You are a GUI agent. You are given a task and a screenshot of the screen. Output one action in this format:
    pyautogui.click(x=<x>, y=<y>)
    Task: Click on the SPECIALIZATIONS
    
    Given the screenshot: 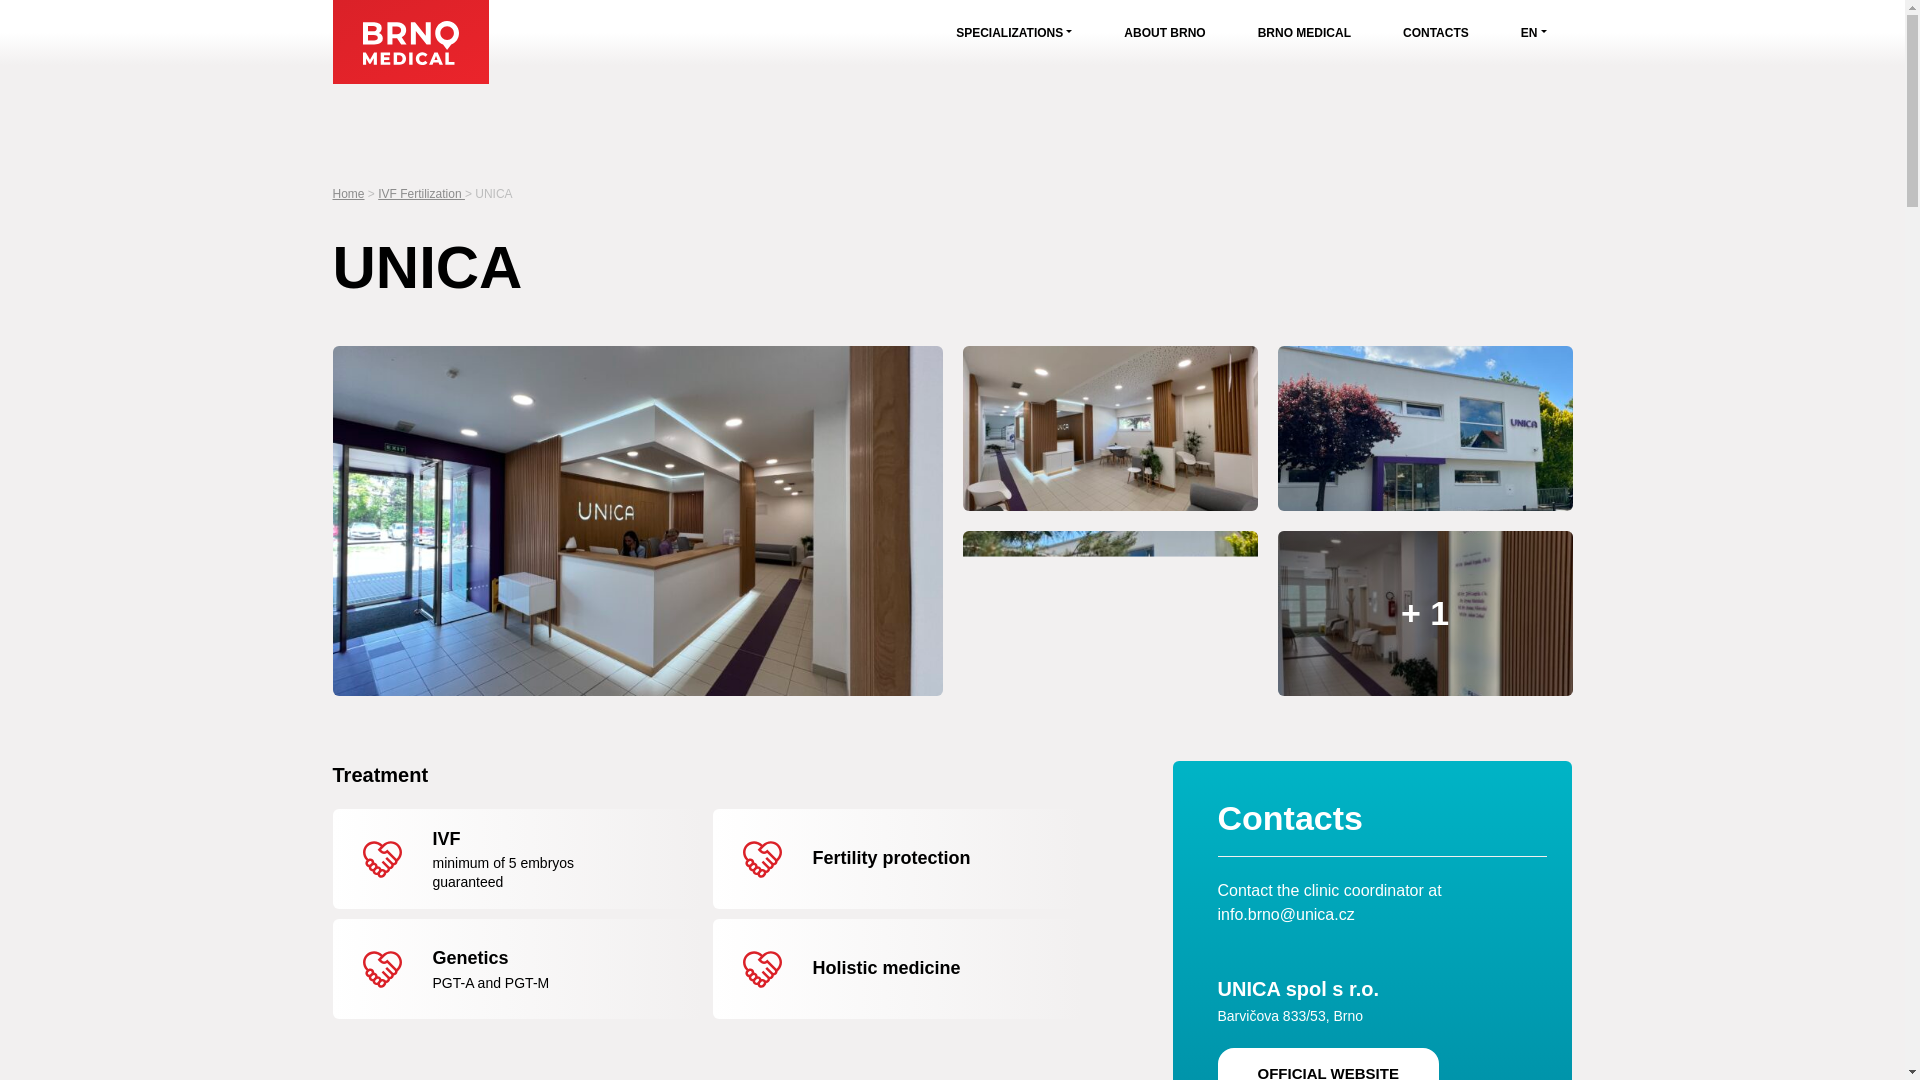 What is the action you would take?
    pyautogui.click(x=1014, y=32)
    